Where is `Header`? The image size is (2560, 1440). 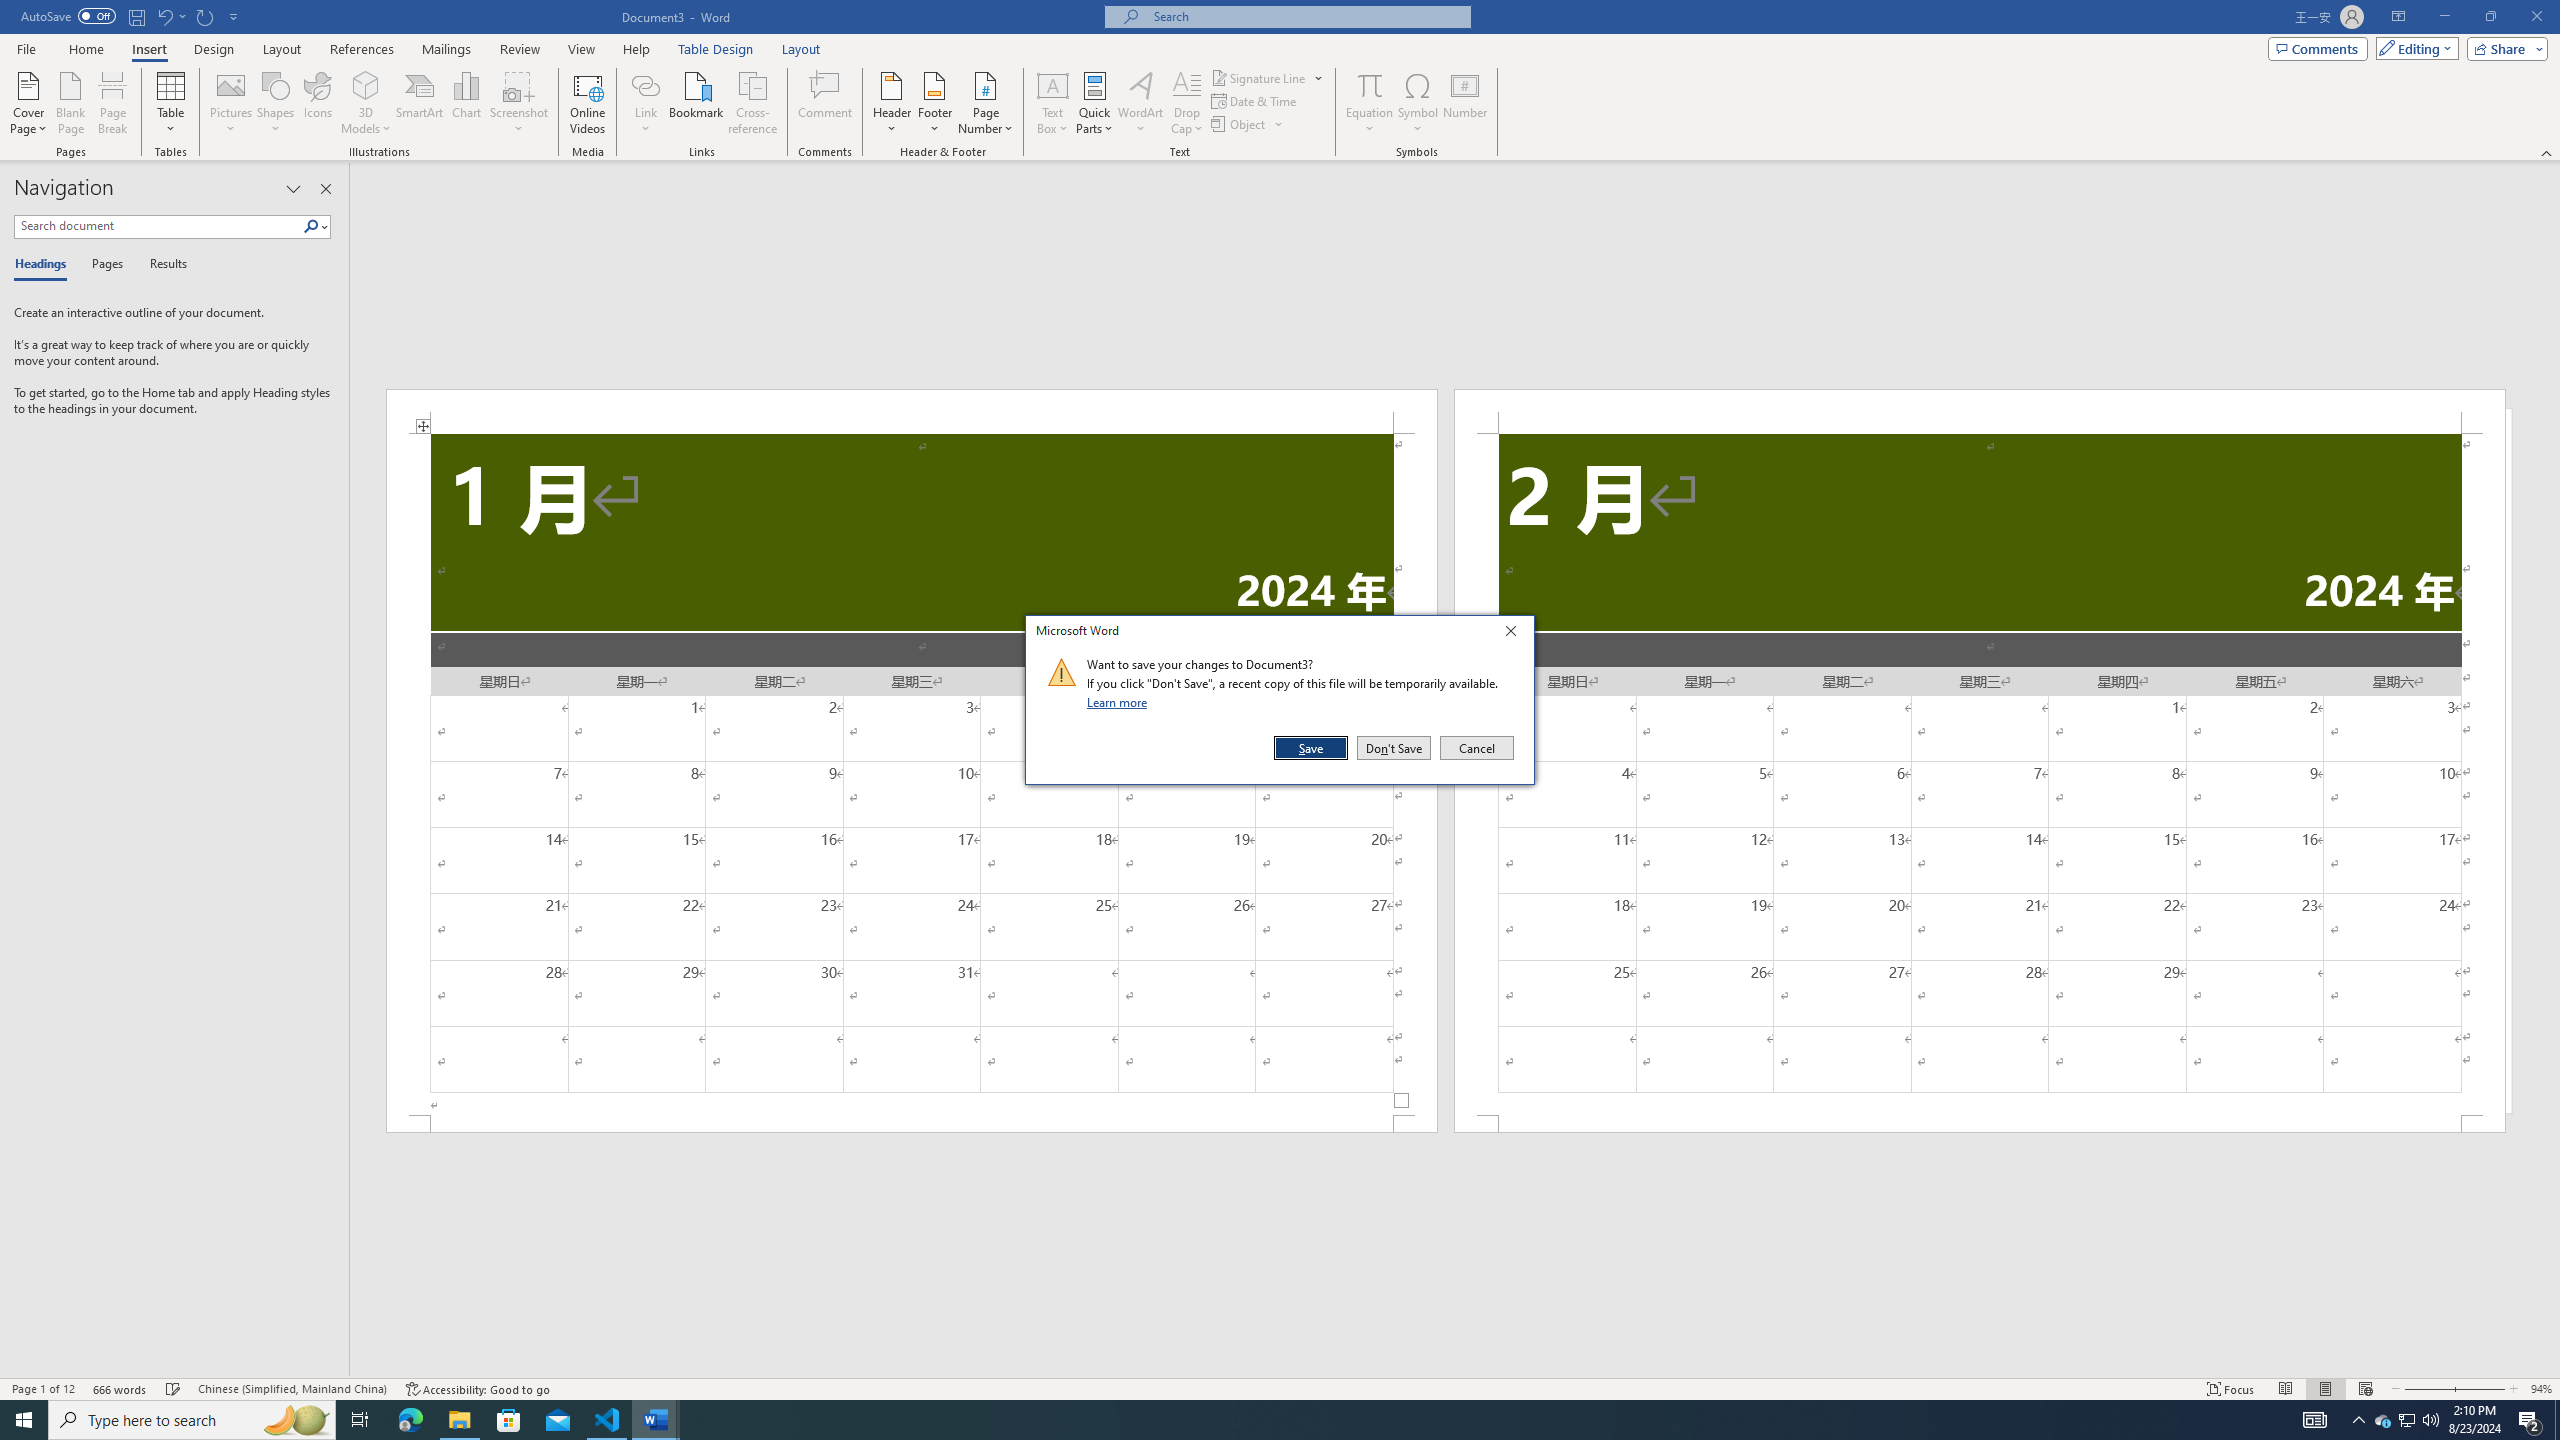 Header is located at coordinates (892, 103).